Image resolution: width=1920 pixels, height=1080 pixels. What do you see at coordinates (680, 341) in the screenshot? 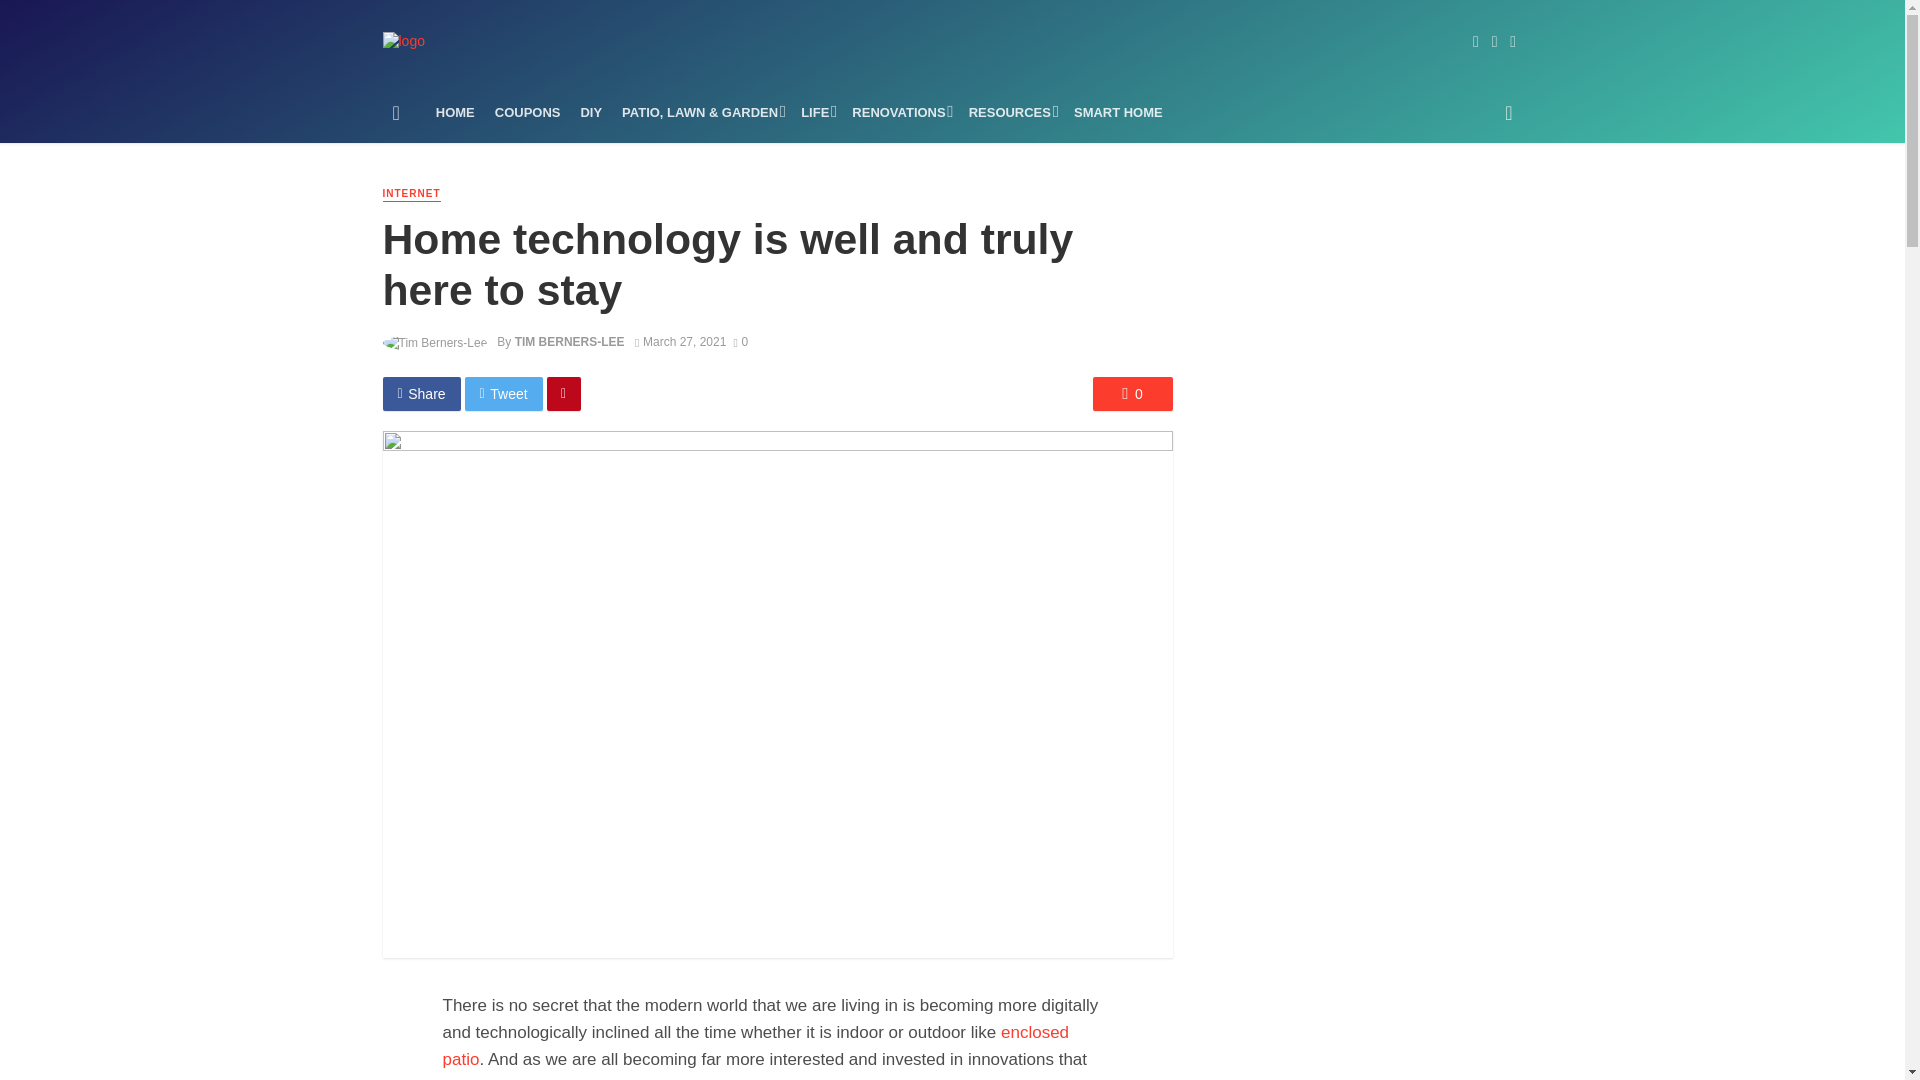
I see `March 27, 2021 at 8:21 am` at bounding box center [680, 341].